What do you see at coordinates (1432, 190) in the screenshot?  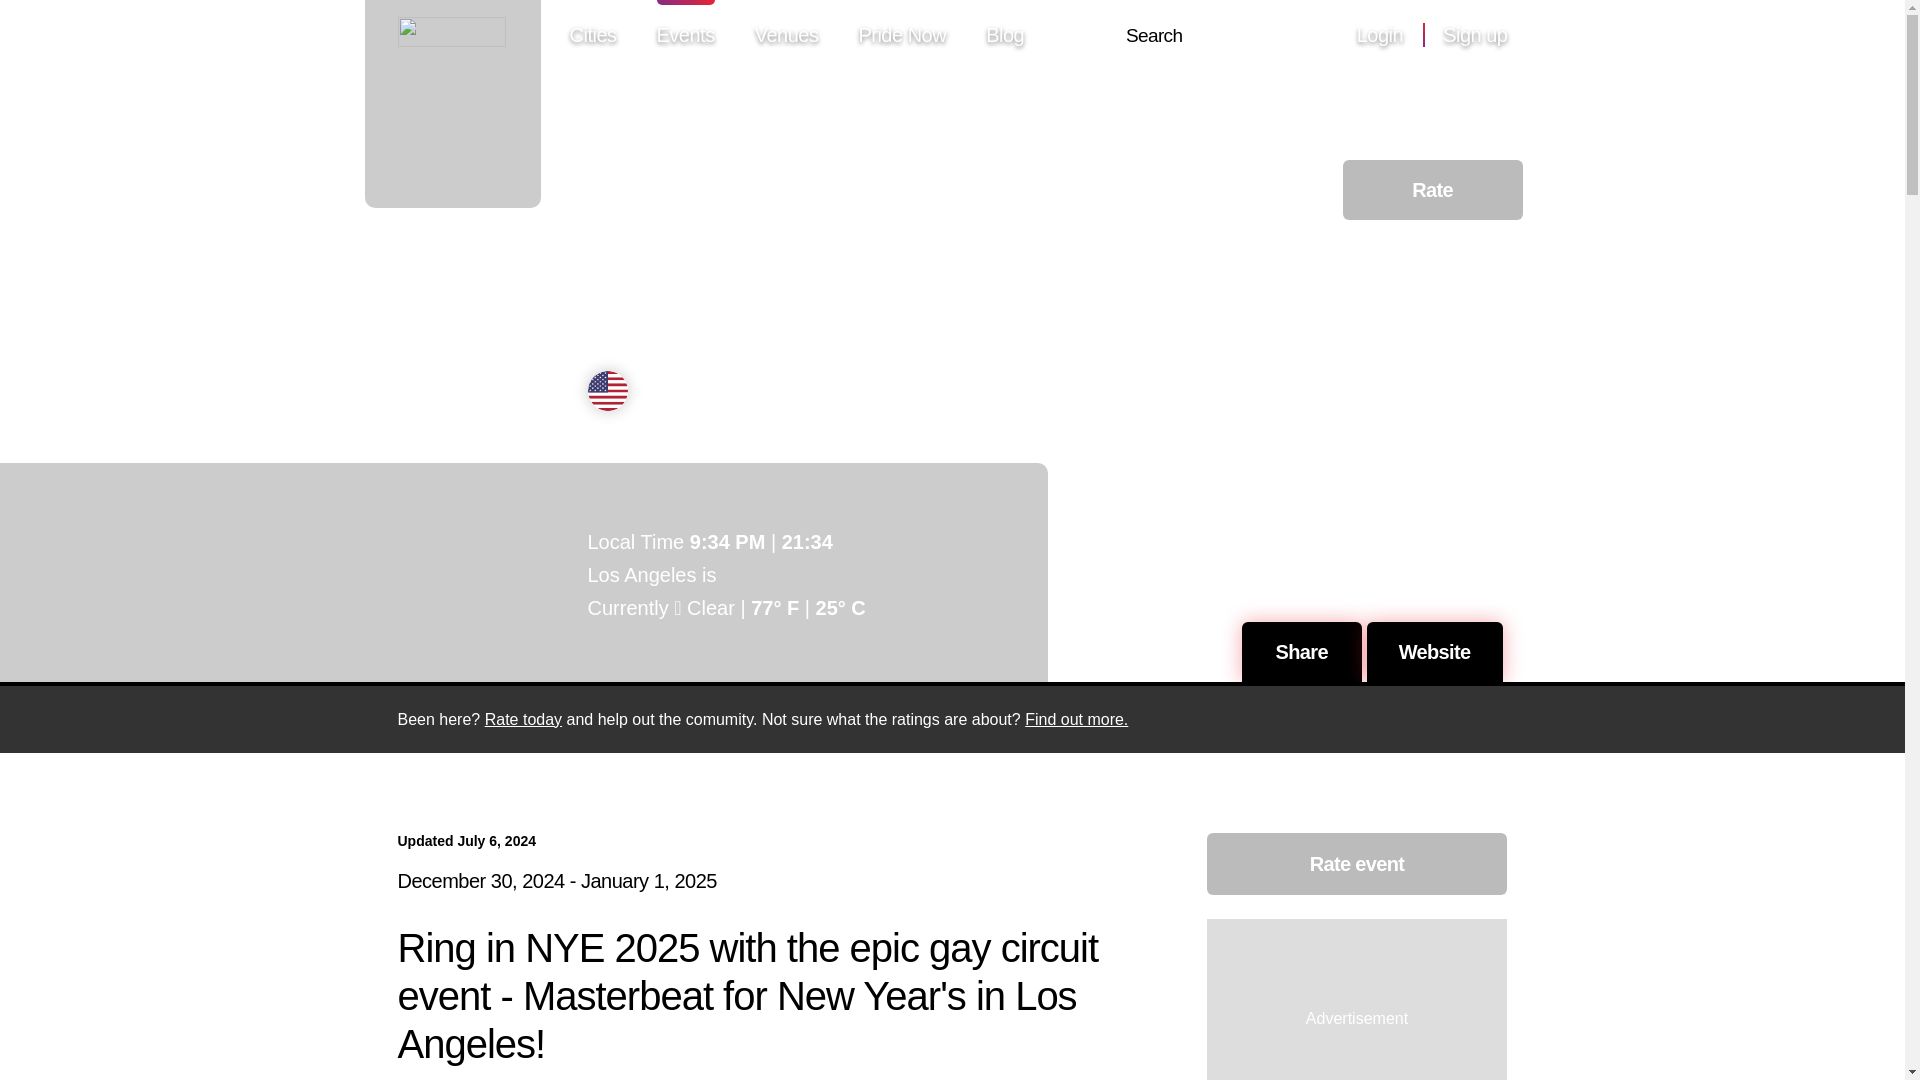 I see `Rate` at bounding box center [1432, 190].